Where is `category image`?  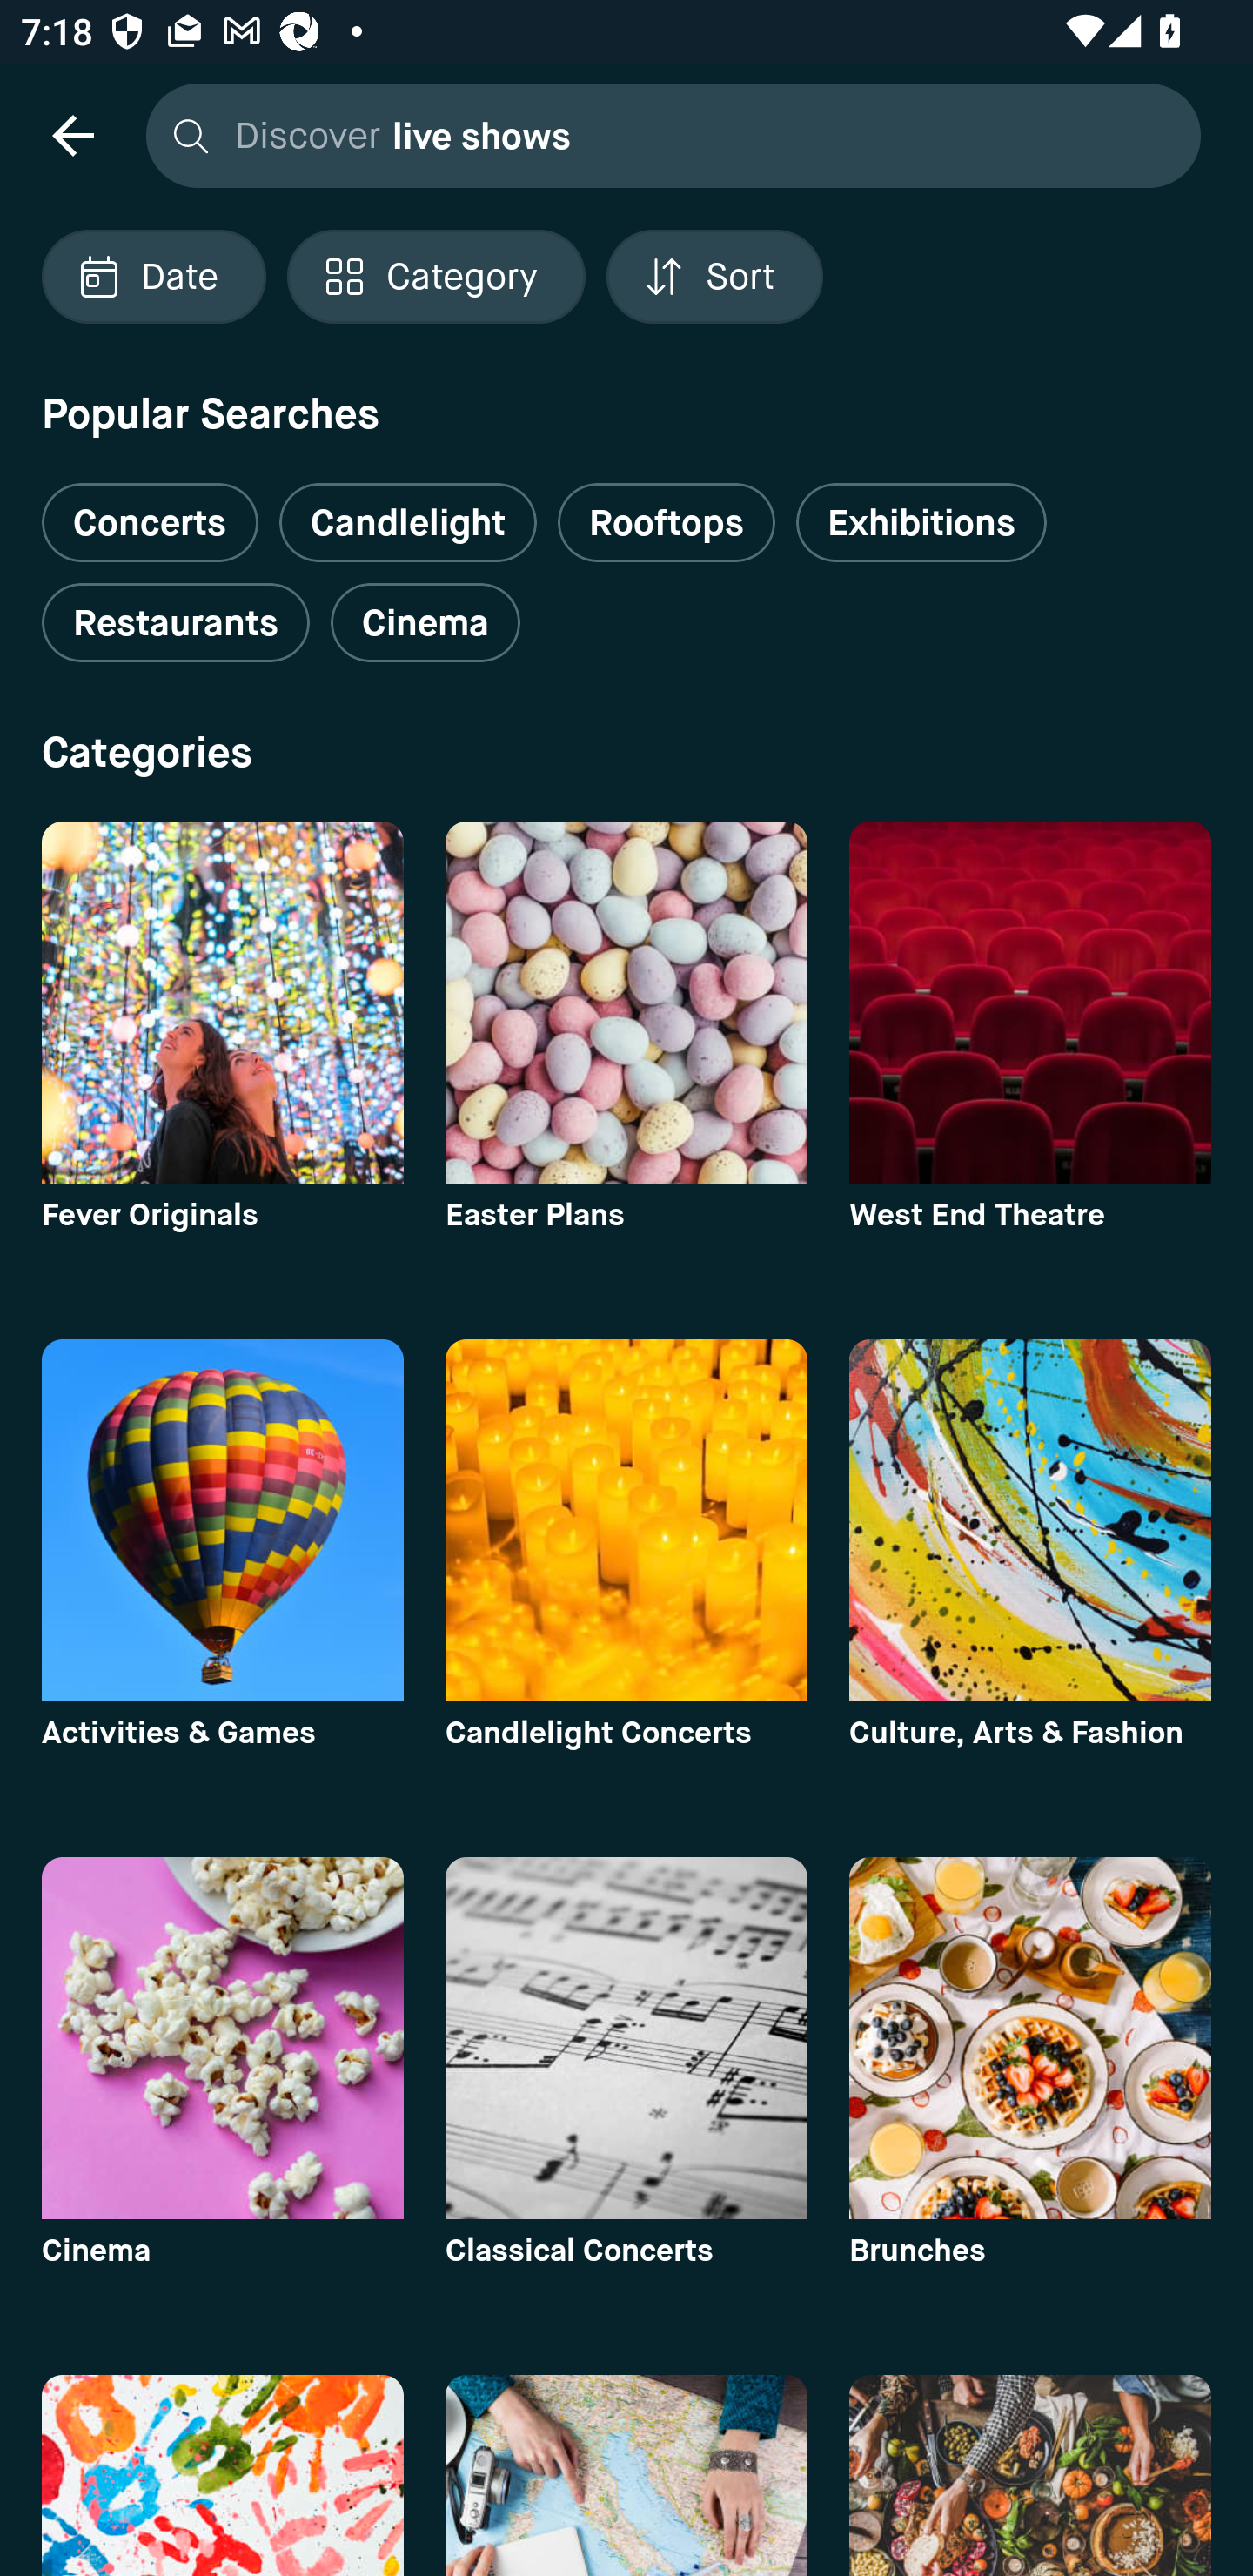 category image is located at coordinates (1030, 2475).